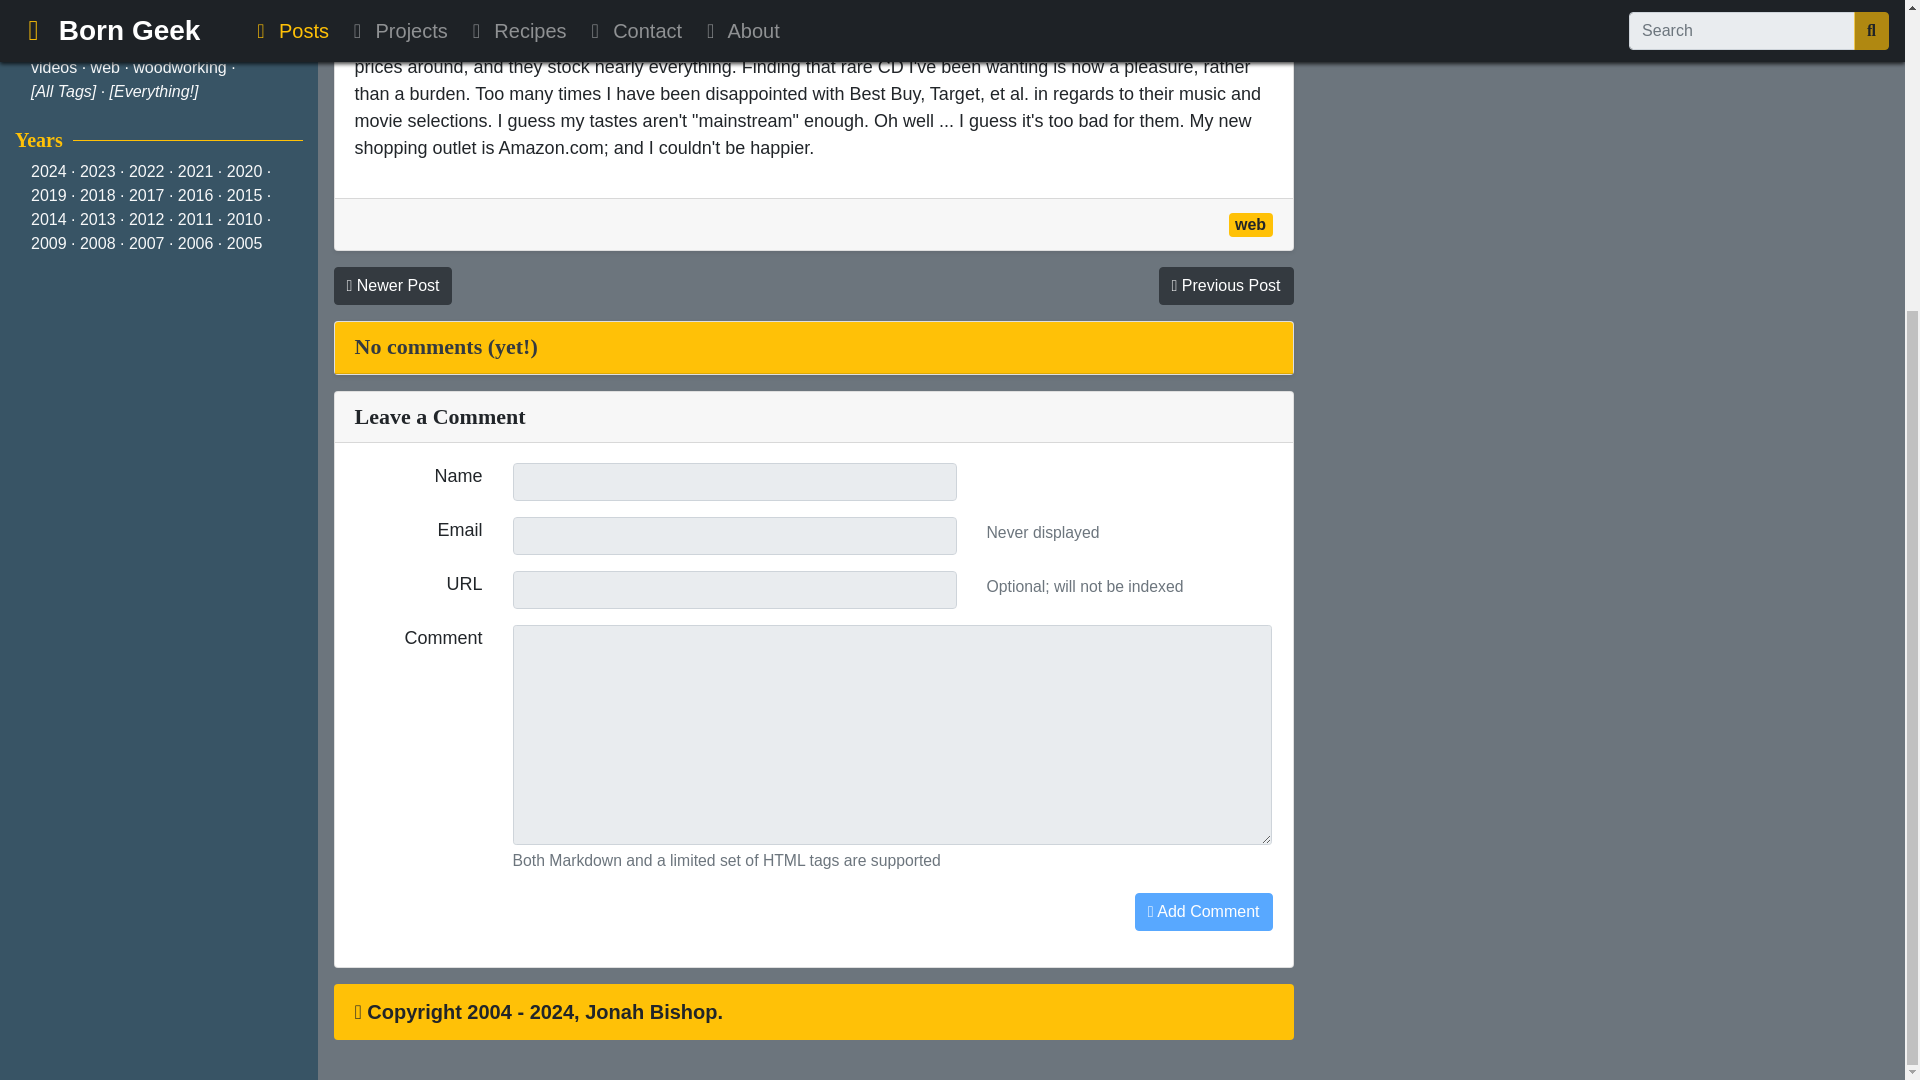 This screenshot has height=1080, width=1920. I want to click on Previous Post, so click(1224, 285).